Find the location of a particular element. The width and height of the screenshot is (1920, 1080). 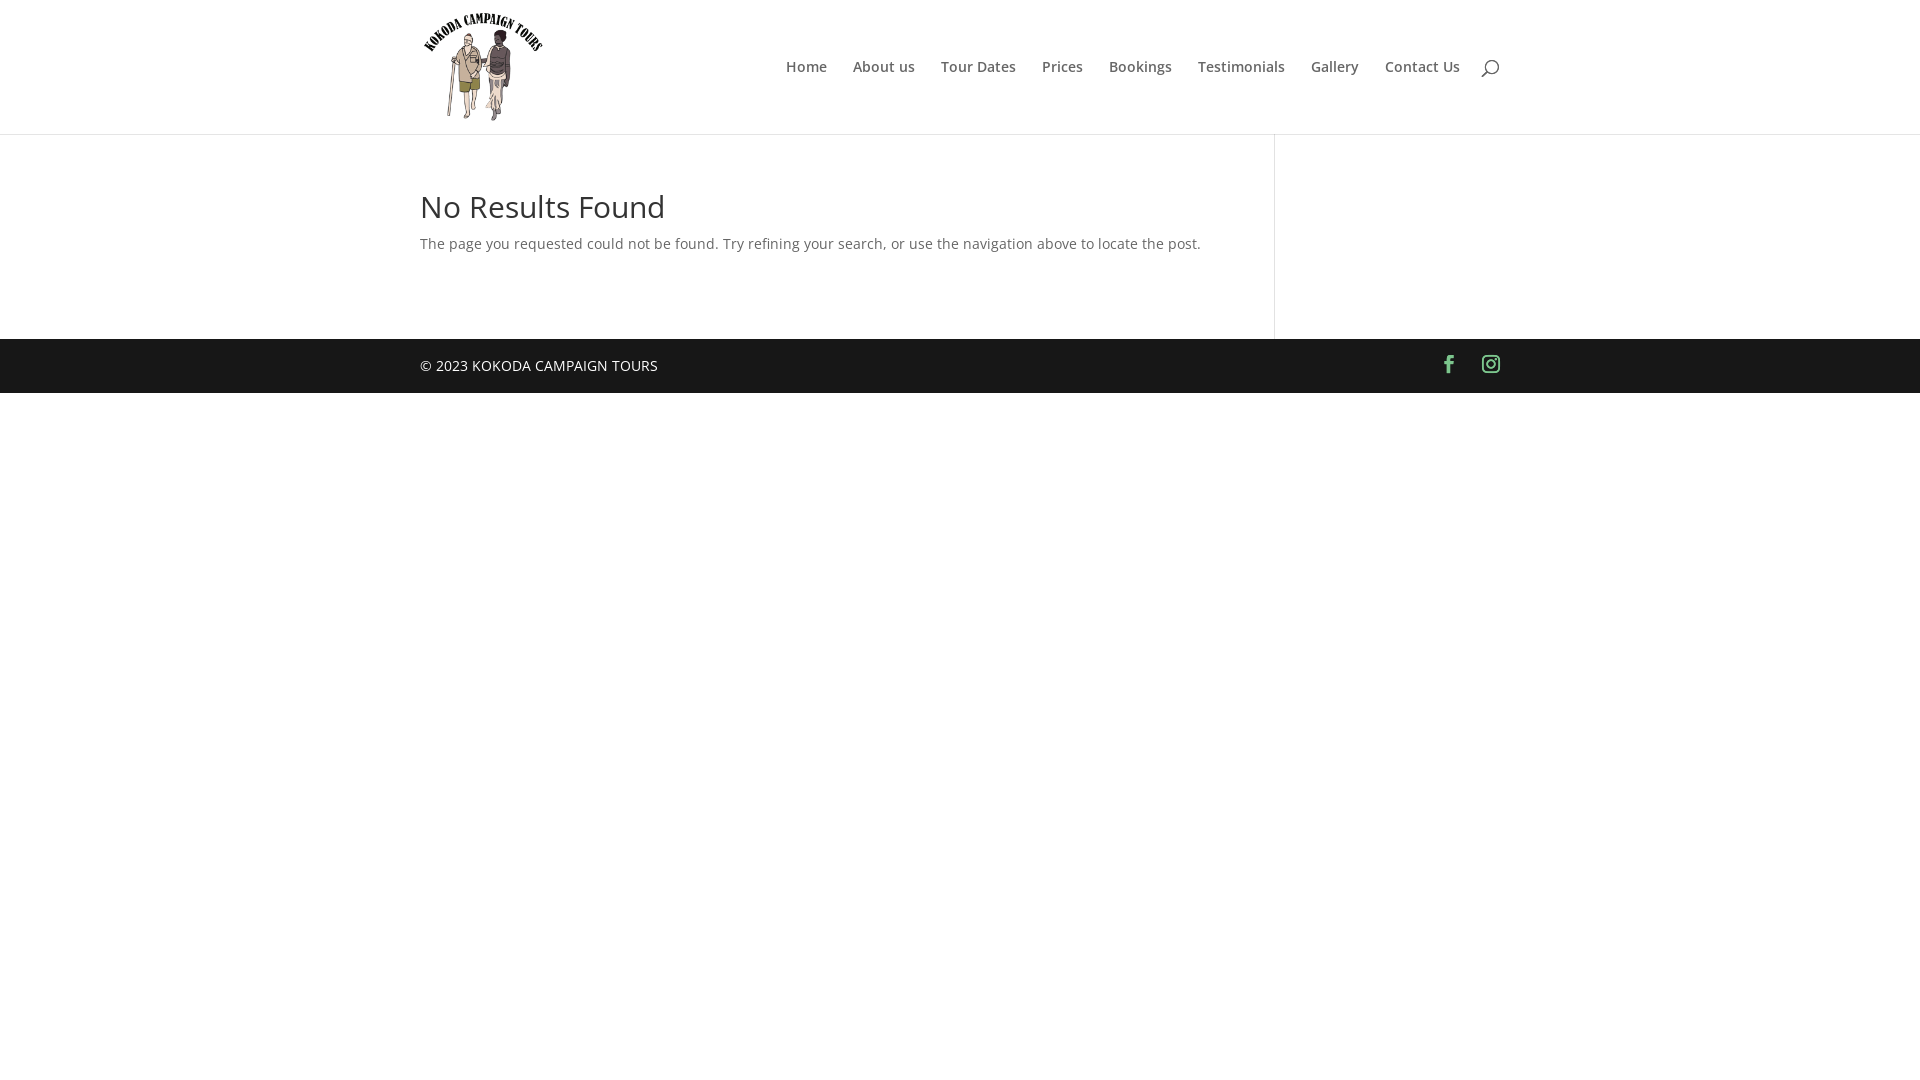

Contact Us is located at coordinates (1422, 97).